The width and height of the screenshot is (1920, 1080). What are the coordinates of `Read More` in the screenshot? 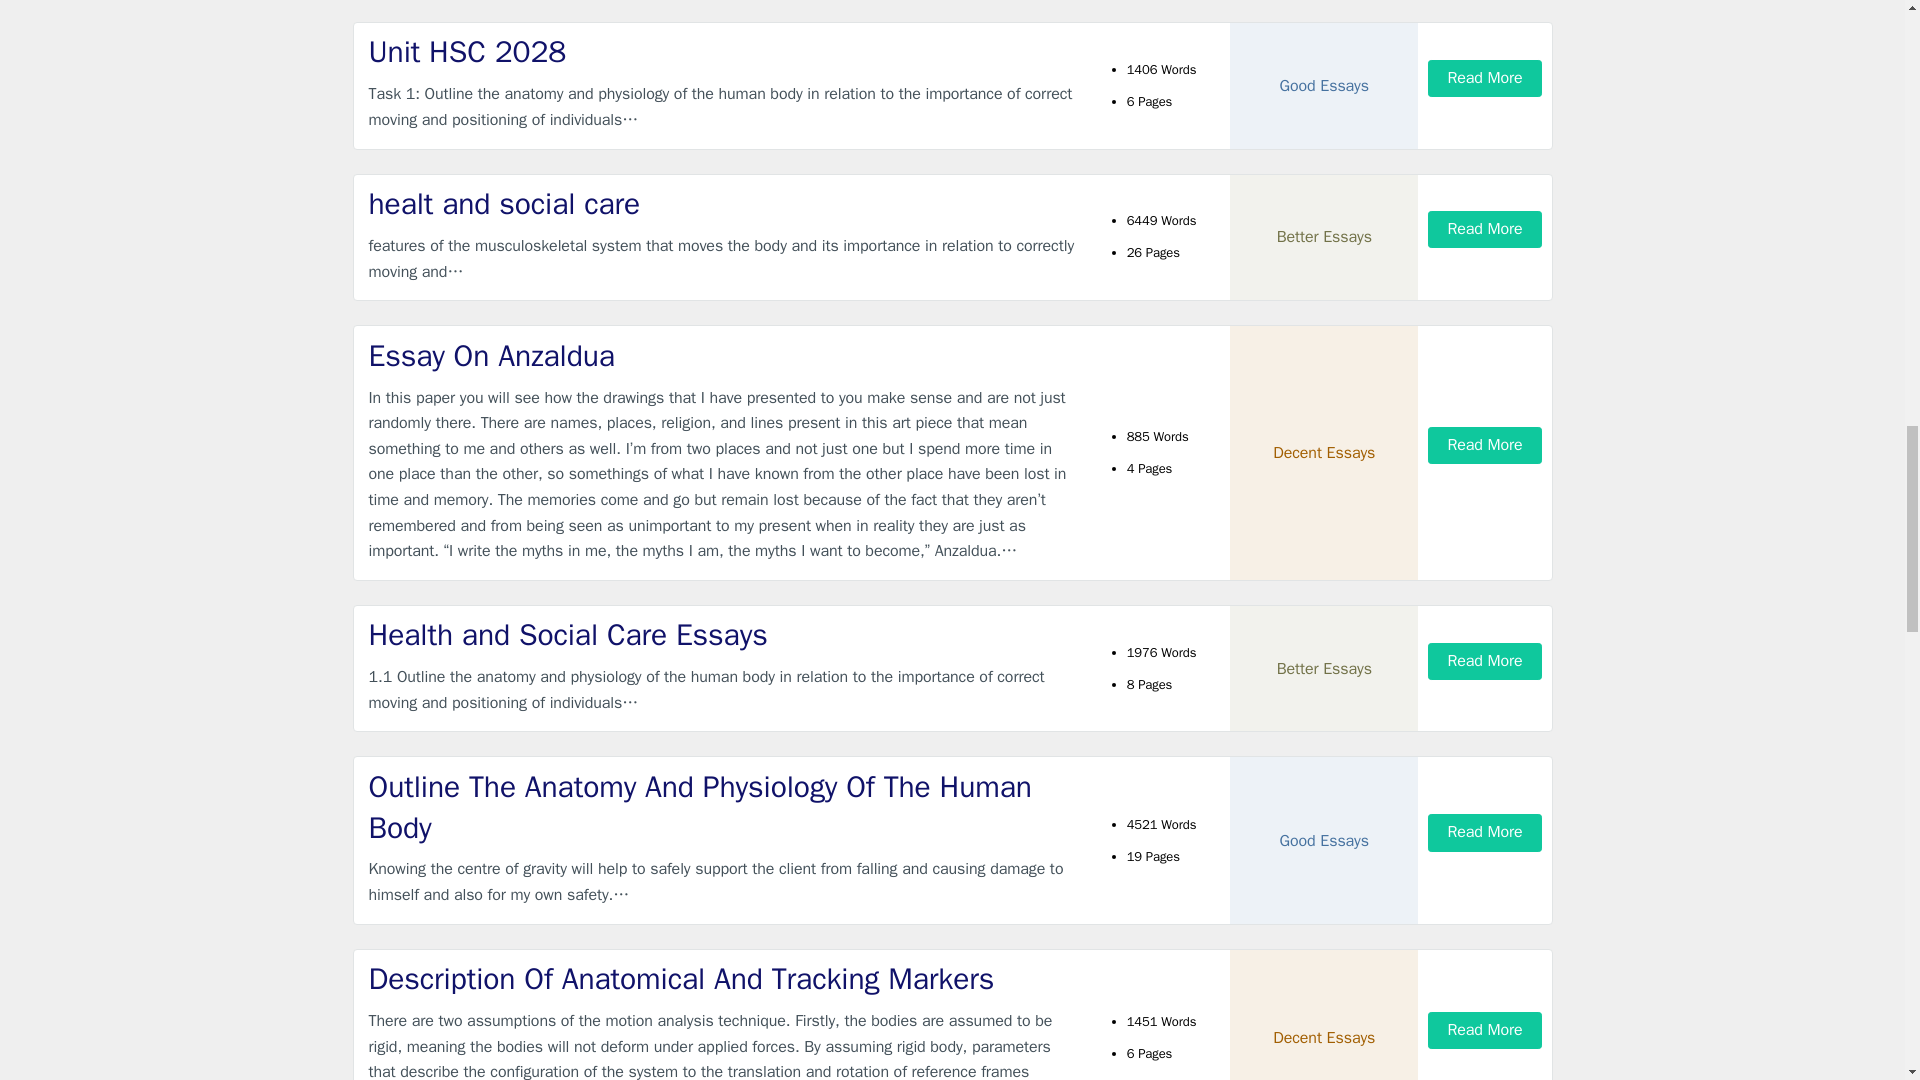 It's located at (1484, 78).